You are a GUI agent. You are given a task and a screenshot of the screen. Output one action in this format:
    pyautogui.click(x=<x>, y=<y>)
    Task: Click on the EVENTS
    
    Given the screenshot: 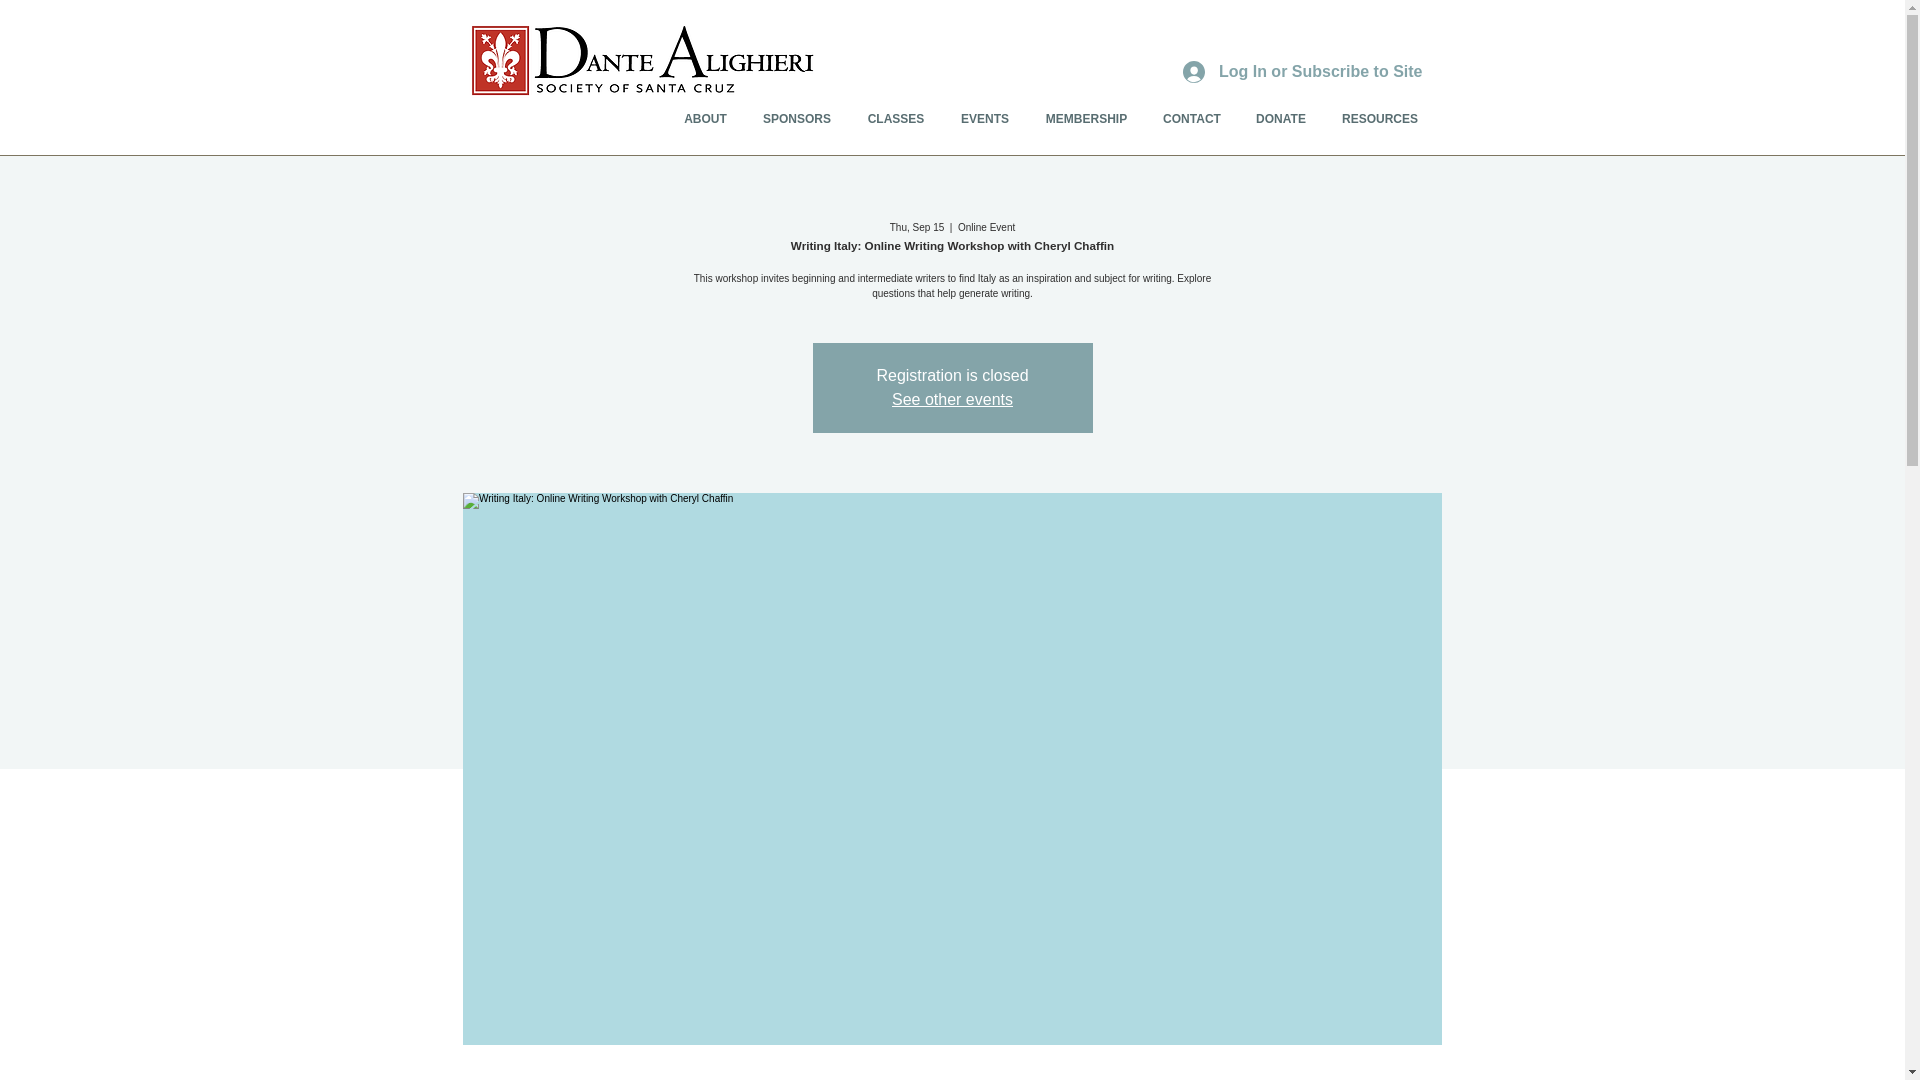 What is the action you would take?
    pyautogui.click(x=984, y=118)
    